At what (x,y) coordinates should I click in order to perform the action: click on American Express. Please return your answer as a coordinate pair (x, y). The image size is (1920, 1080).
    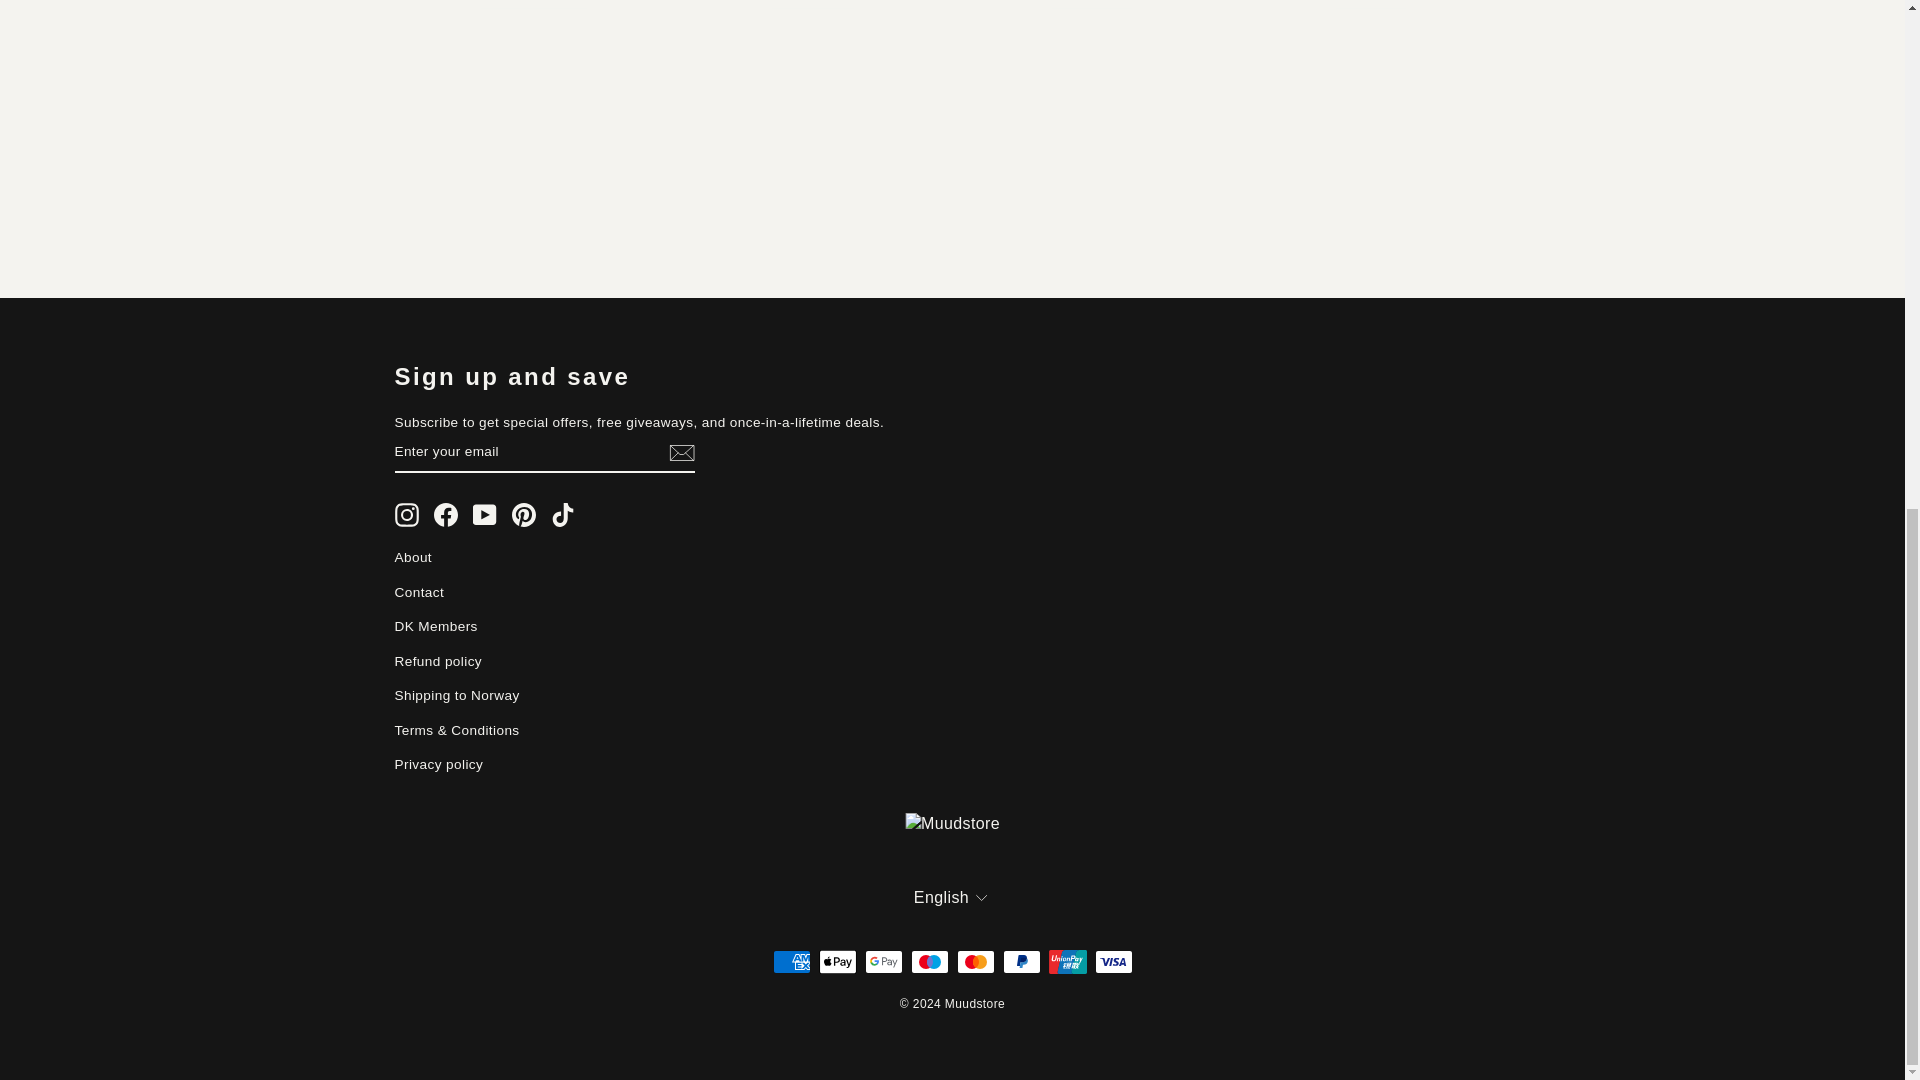
    Looking at the image, I should click on (790, 962).